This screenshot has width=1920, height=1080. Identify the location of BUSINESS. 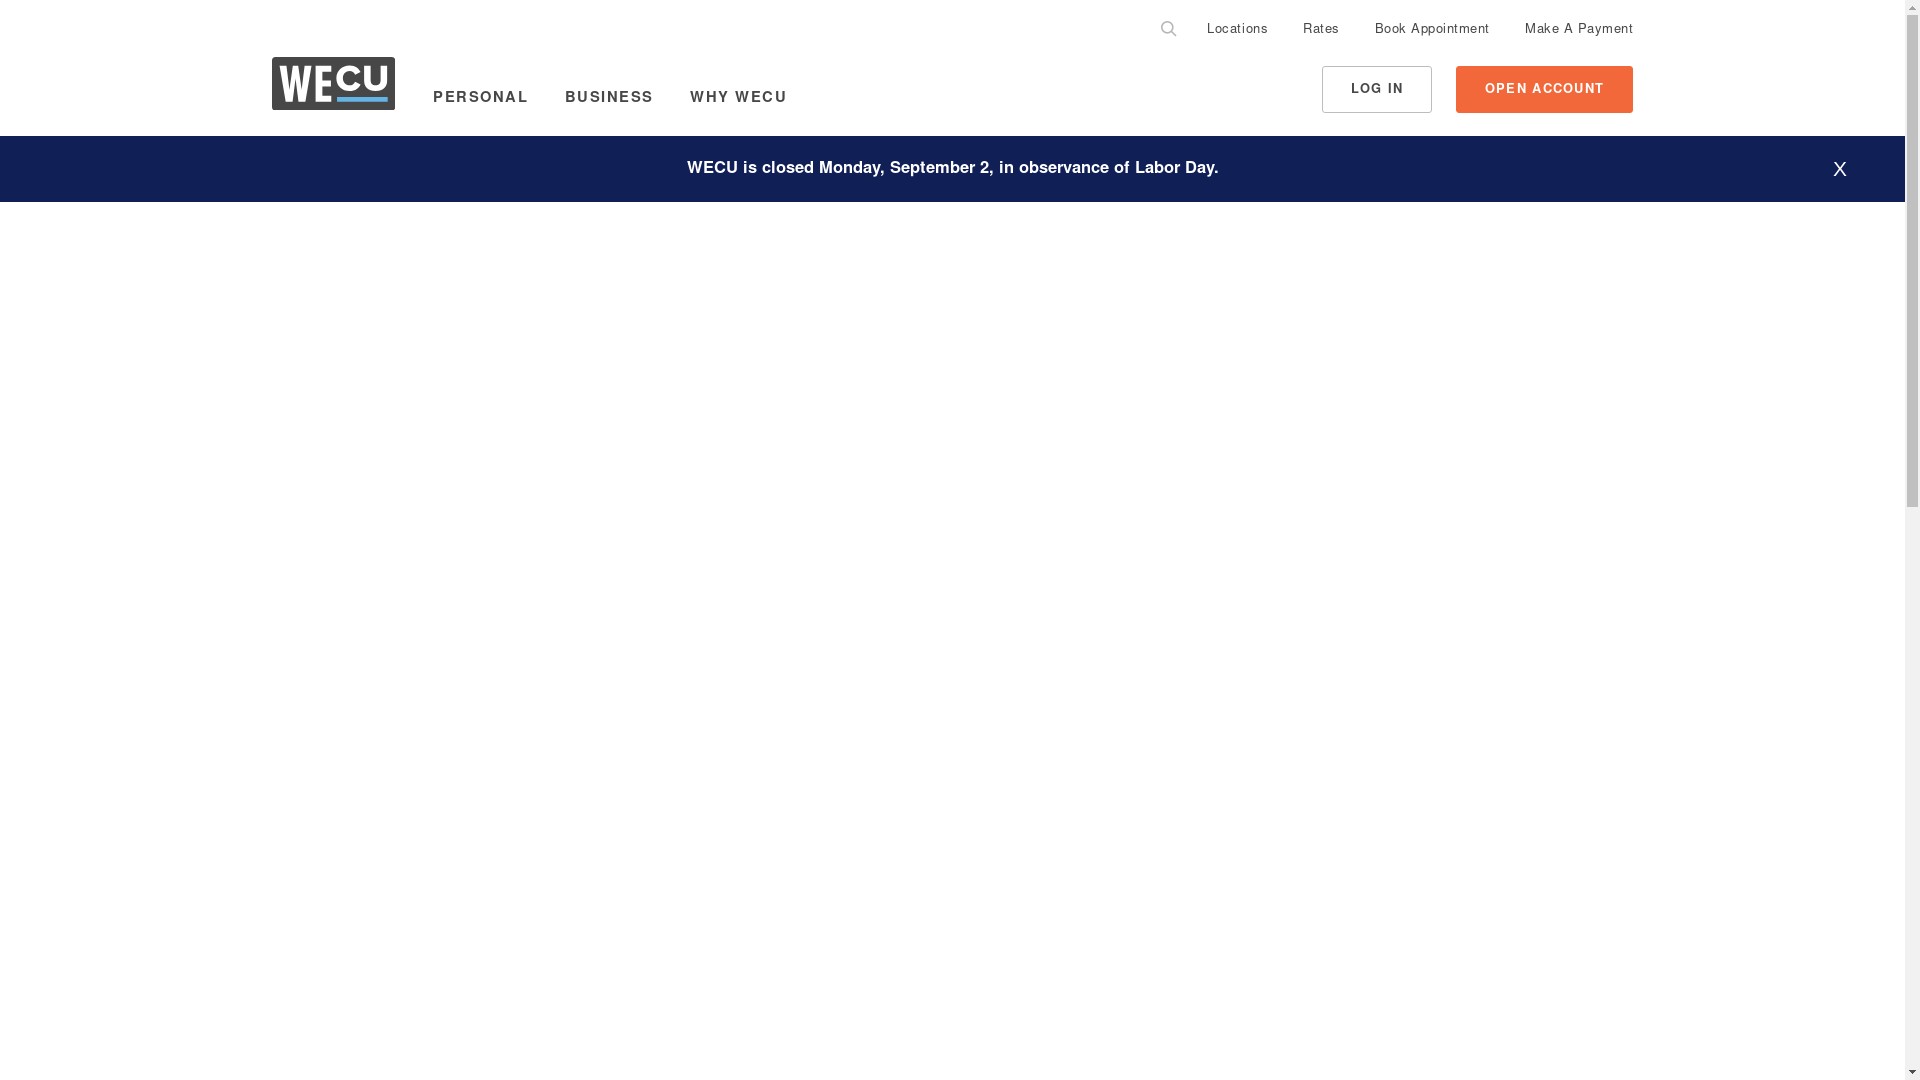
(609, 99).